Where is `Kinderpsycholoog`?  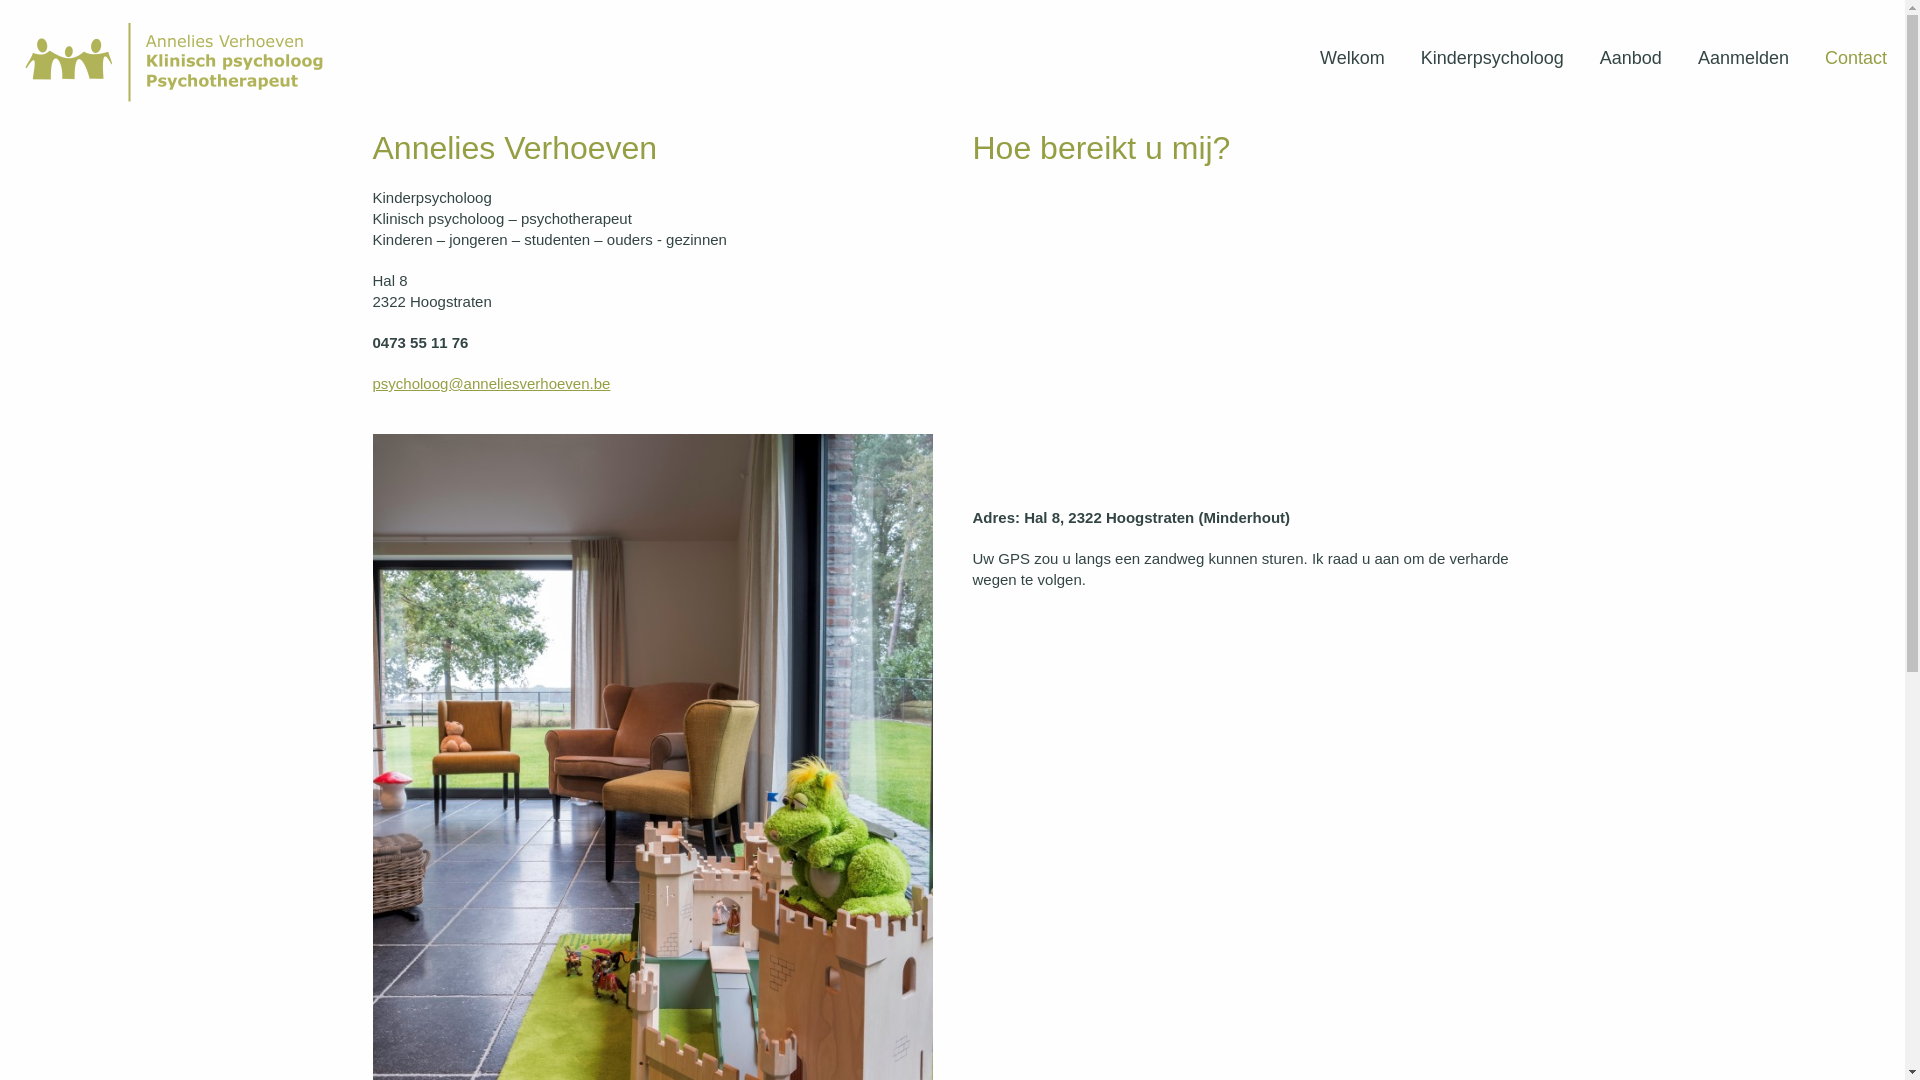
Kinderpsycholoog is located at coordinates (1492, 58).